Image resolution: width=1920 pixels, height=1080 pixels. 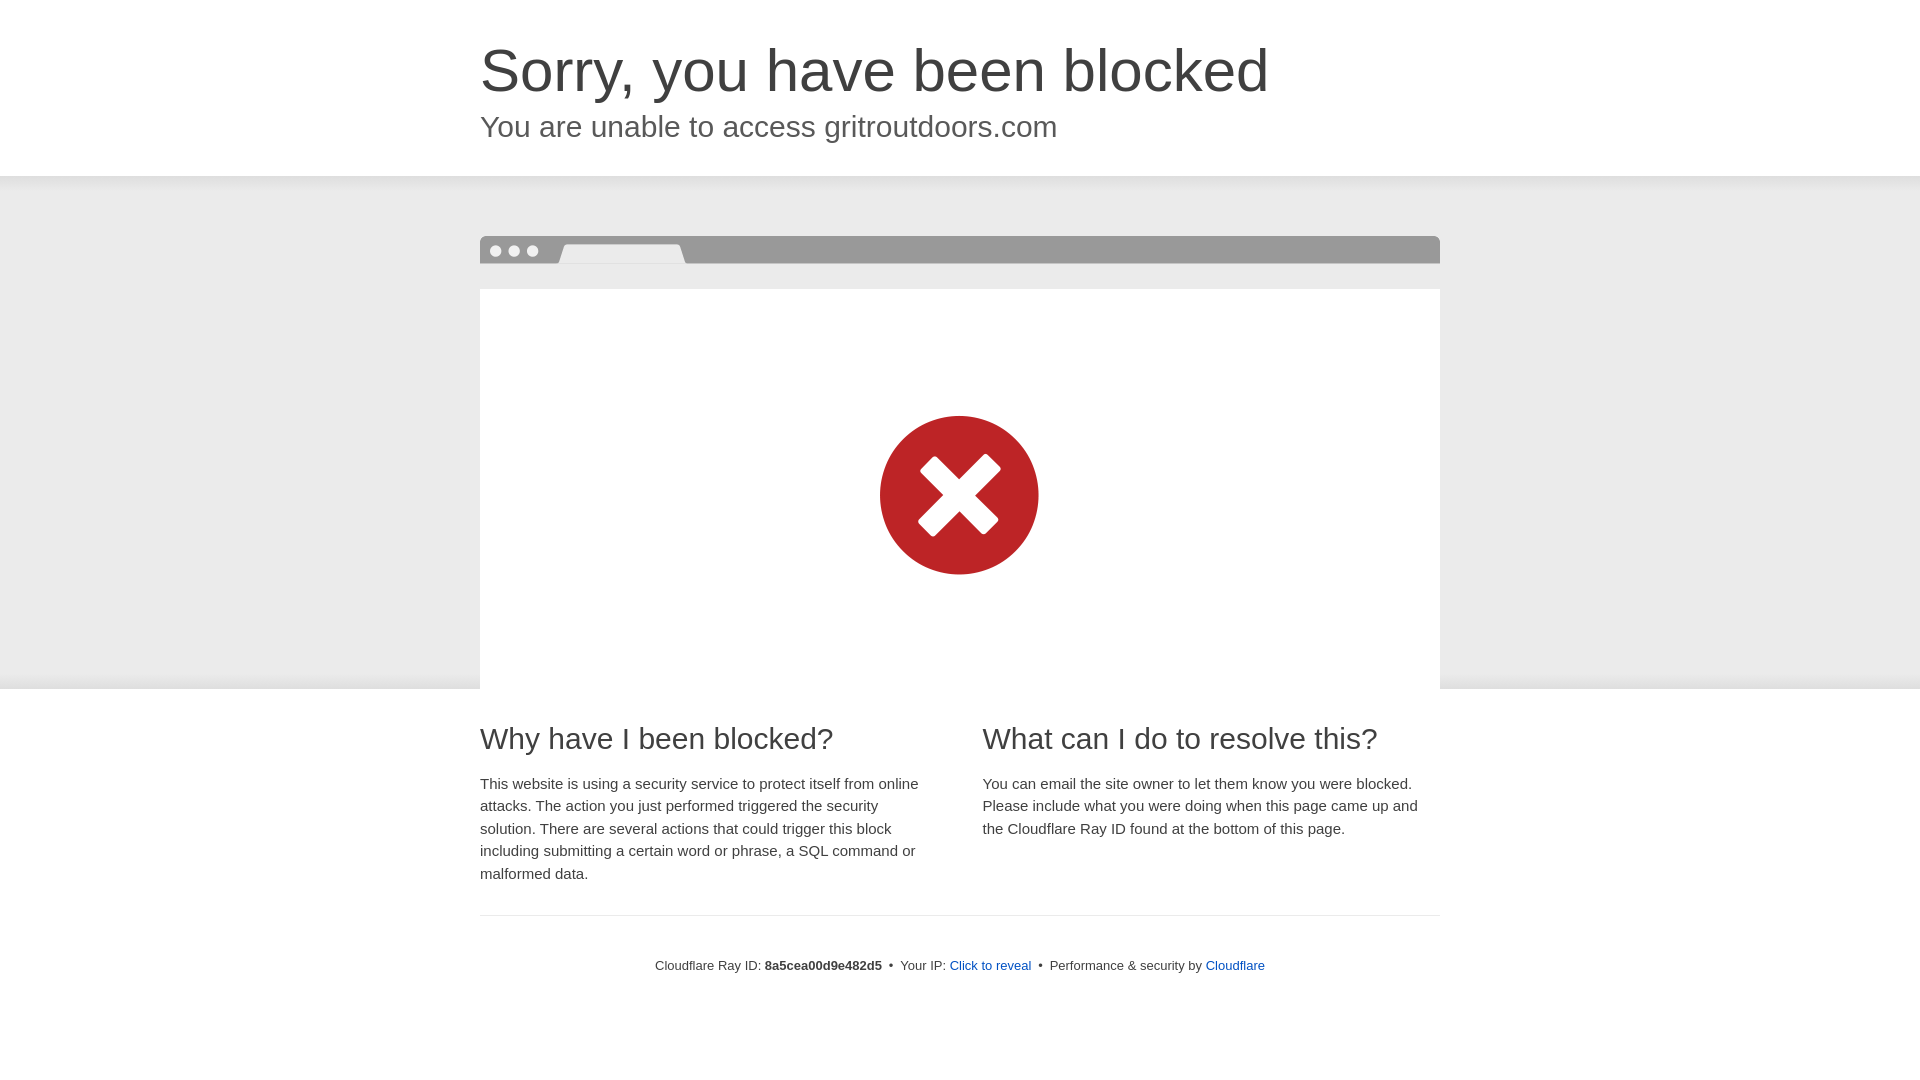 I want to click on Click to reveal, so click(x=991, y=966).